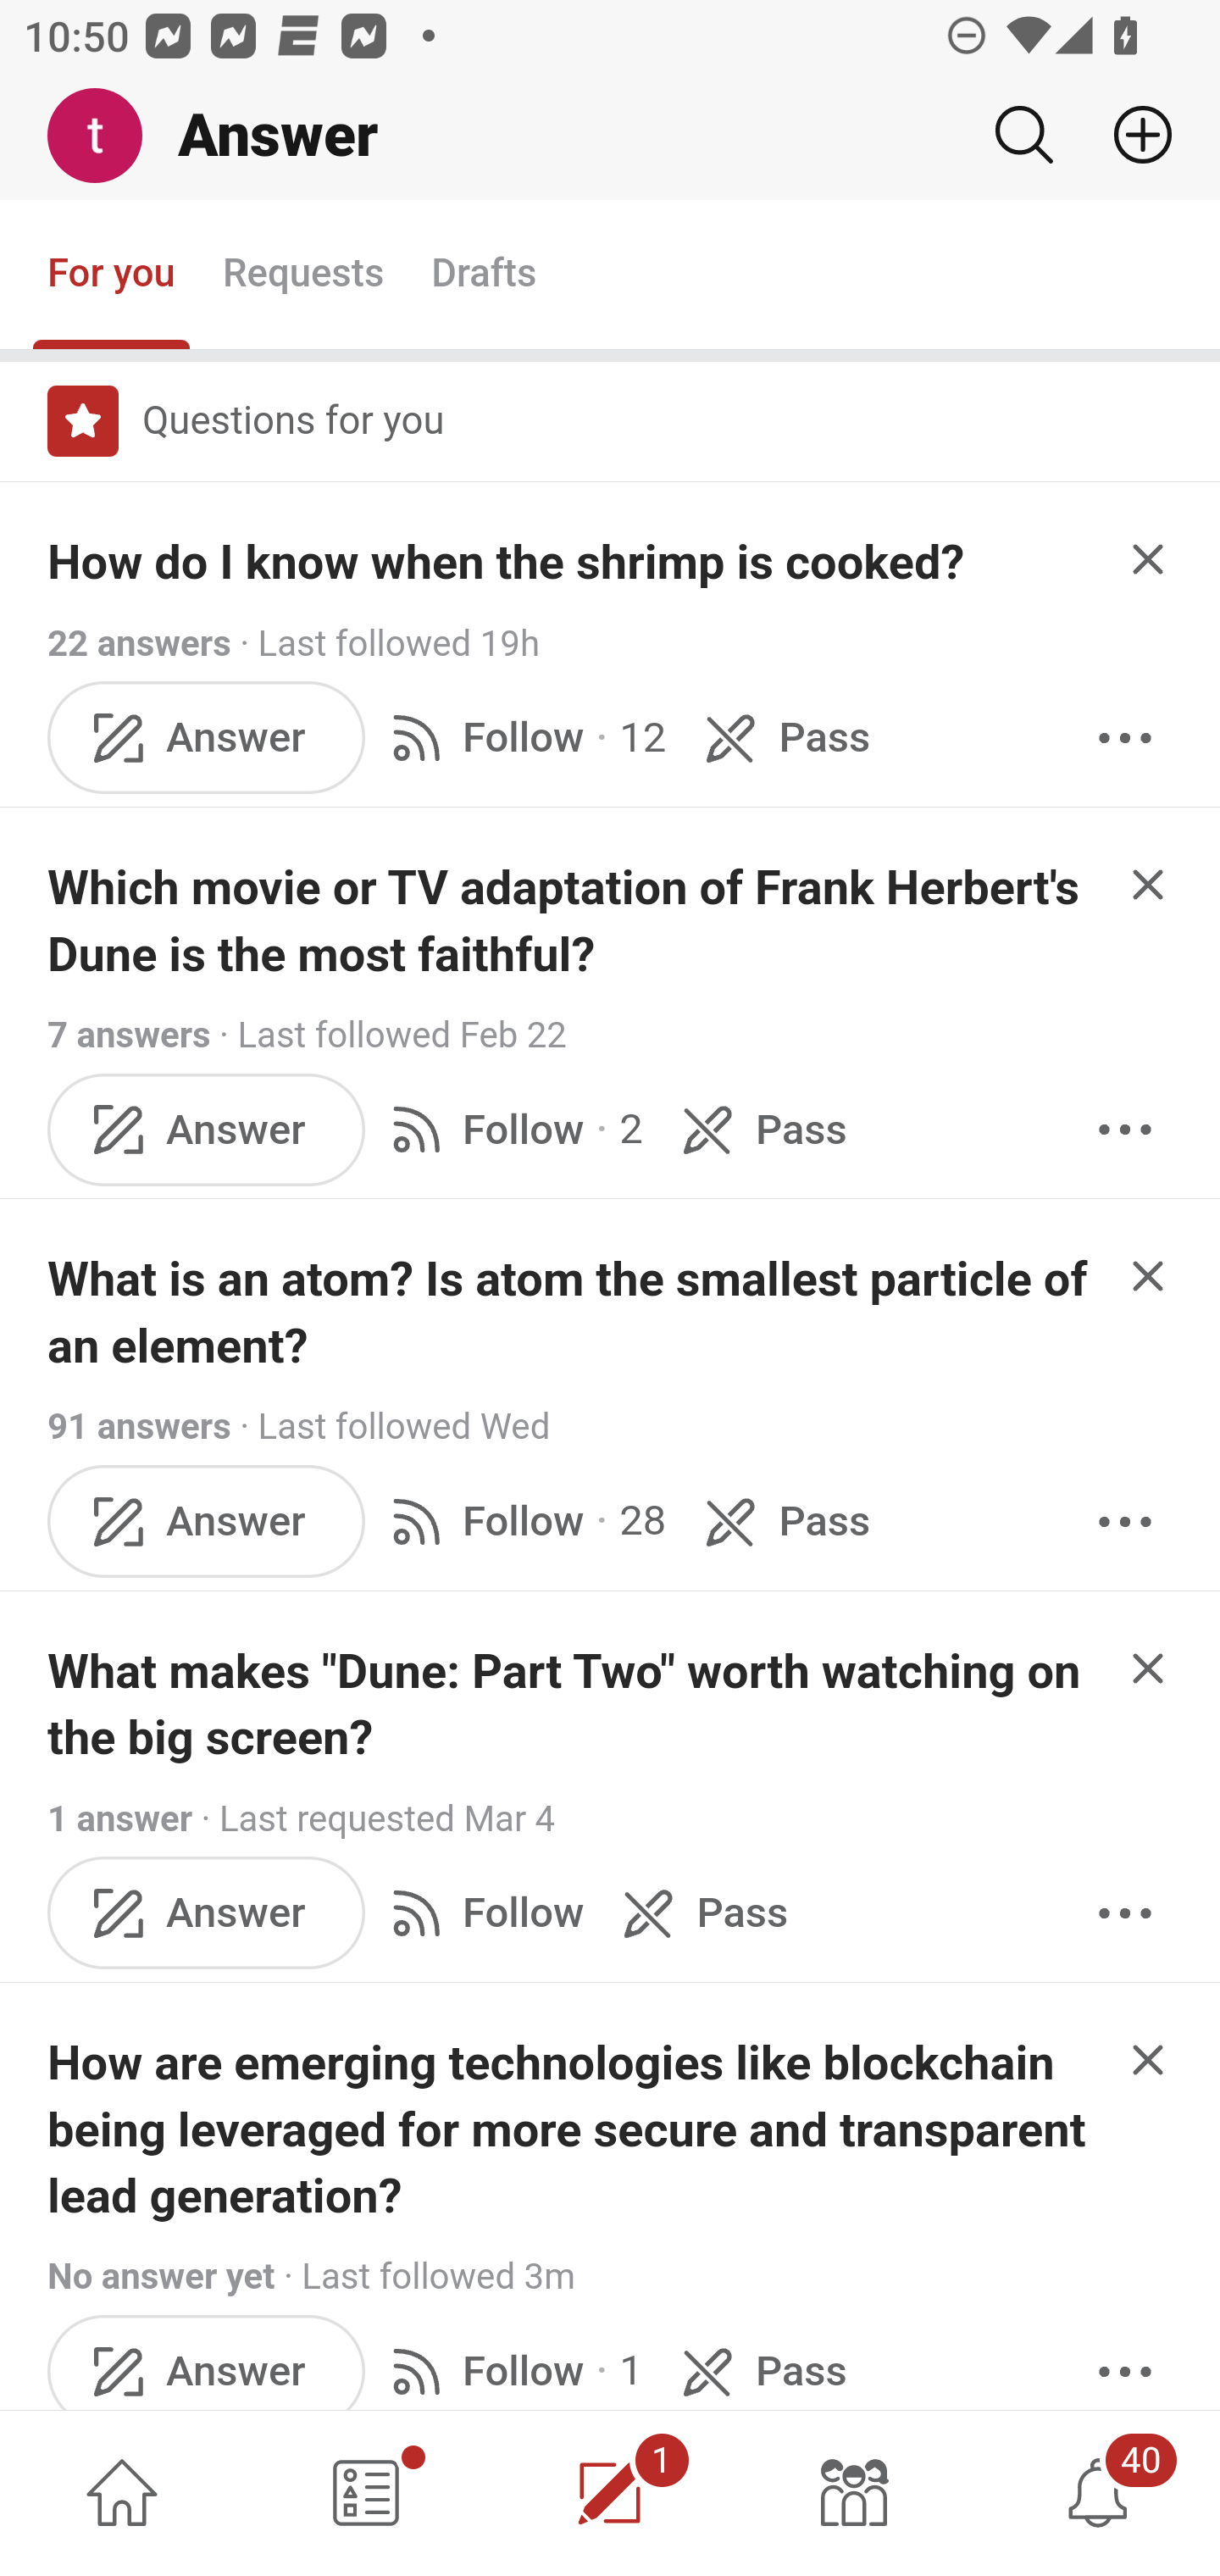 The height and width of the screenshot is (2576, 1220). What do you see at coordinates (522, 737) in the screenshot?
I see `Follow · 12` at bounding box center [522, 737].